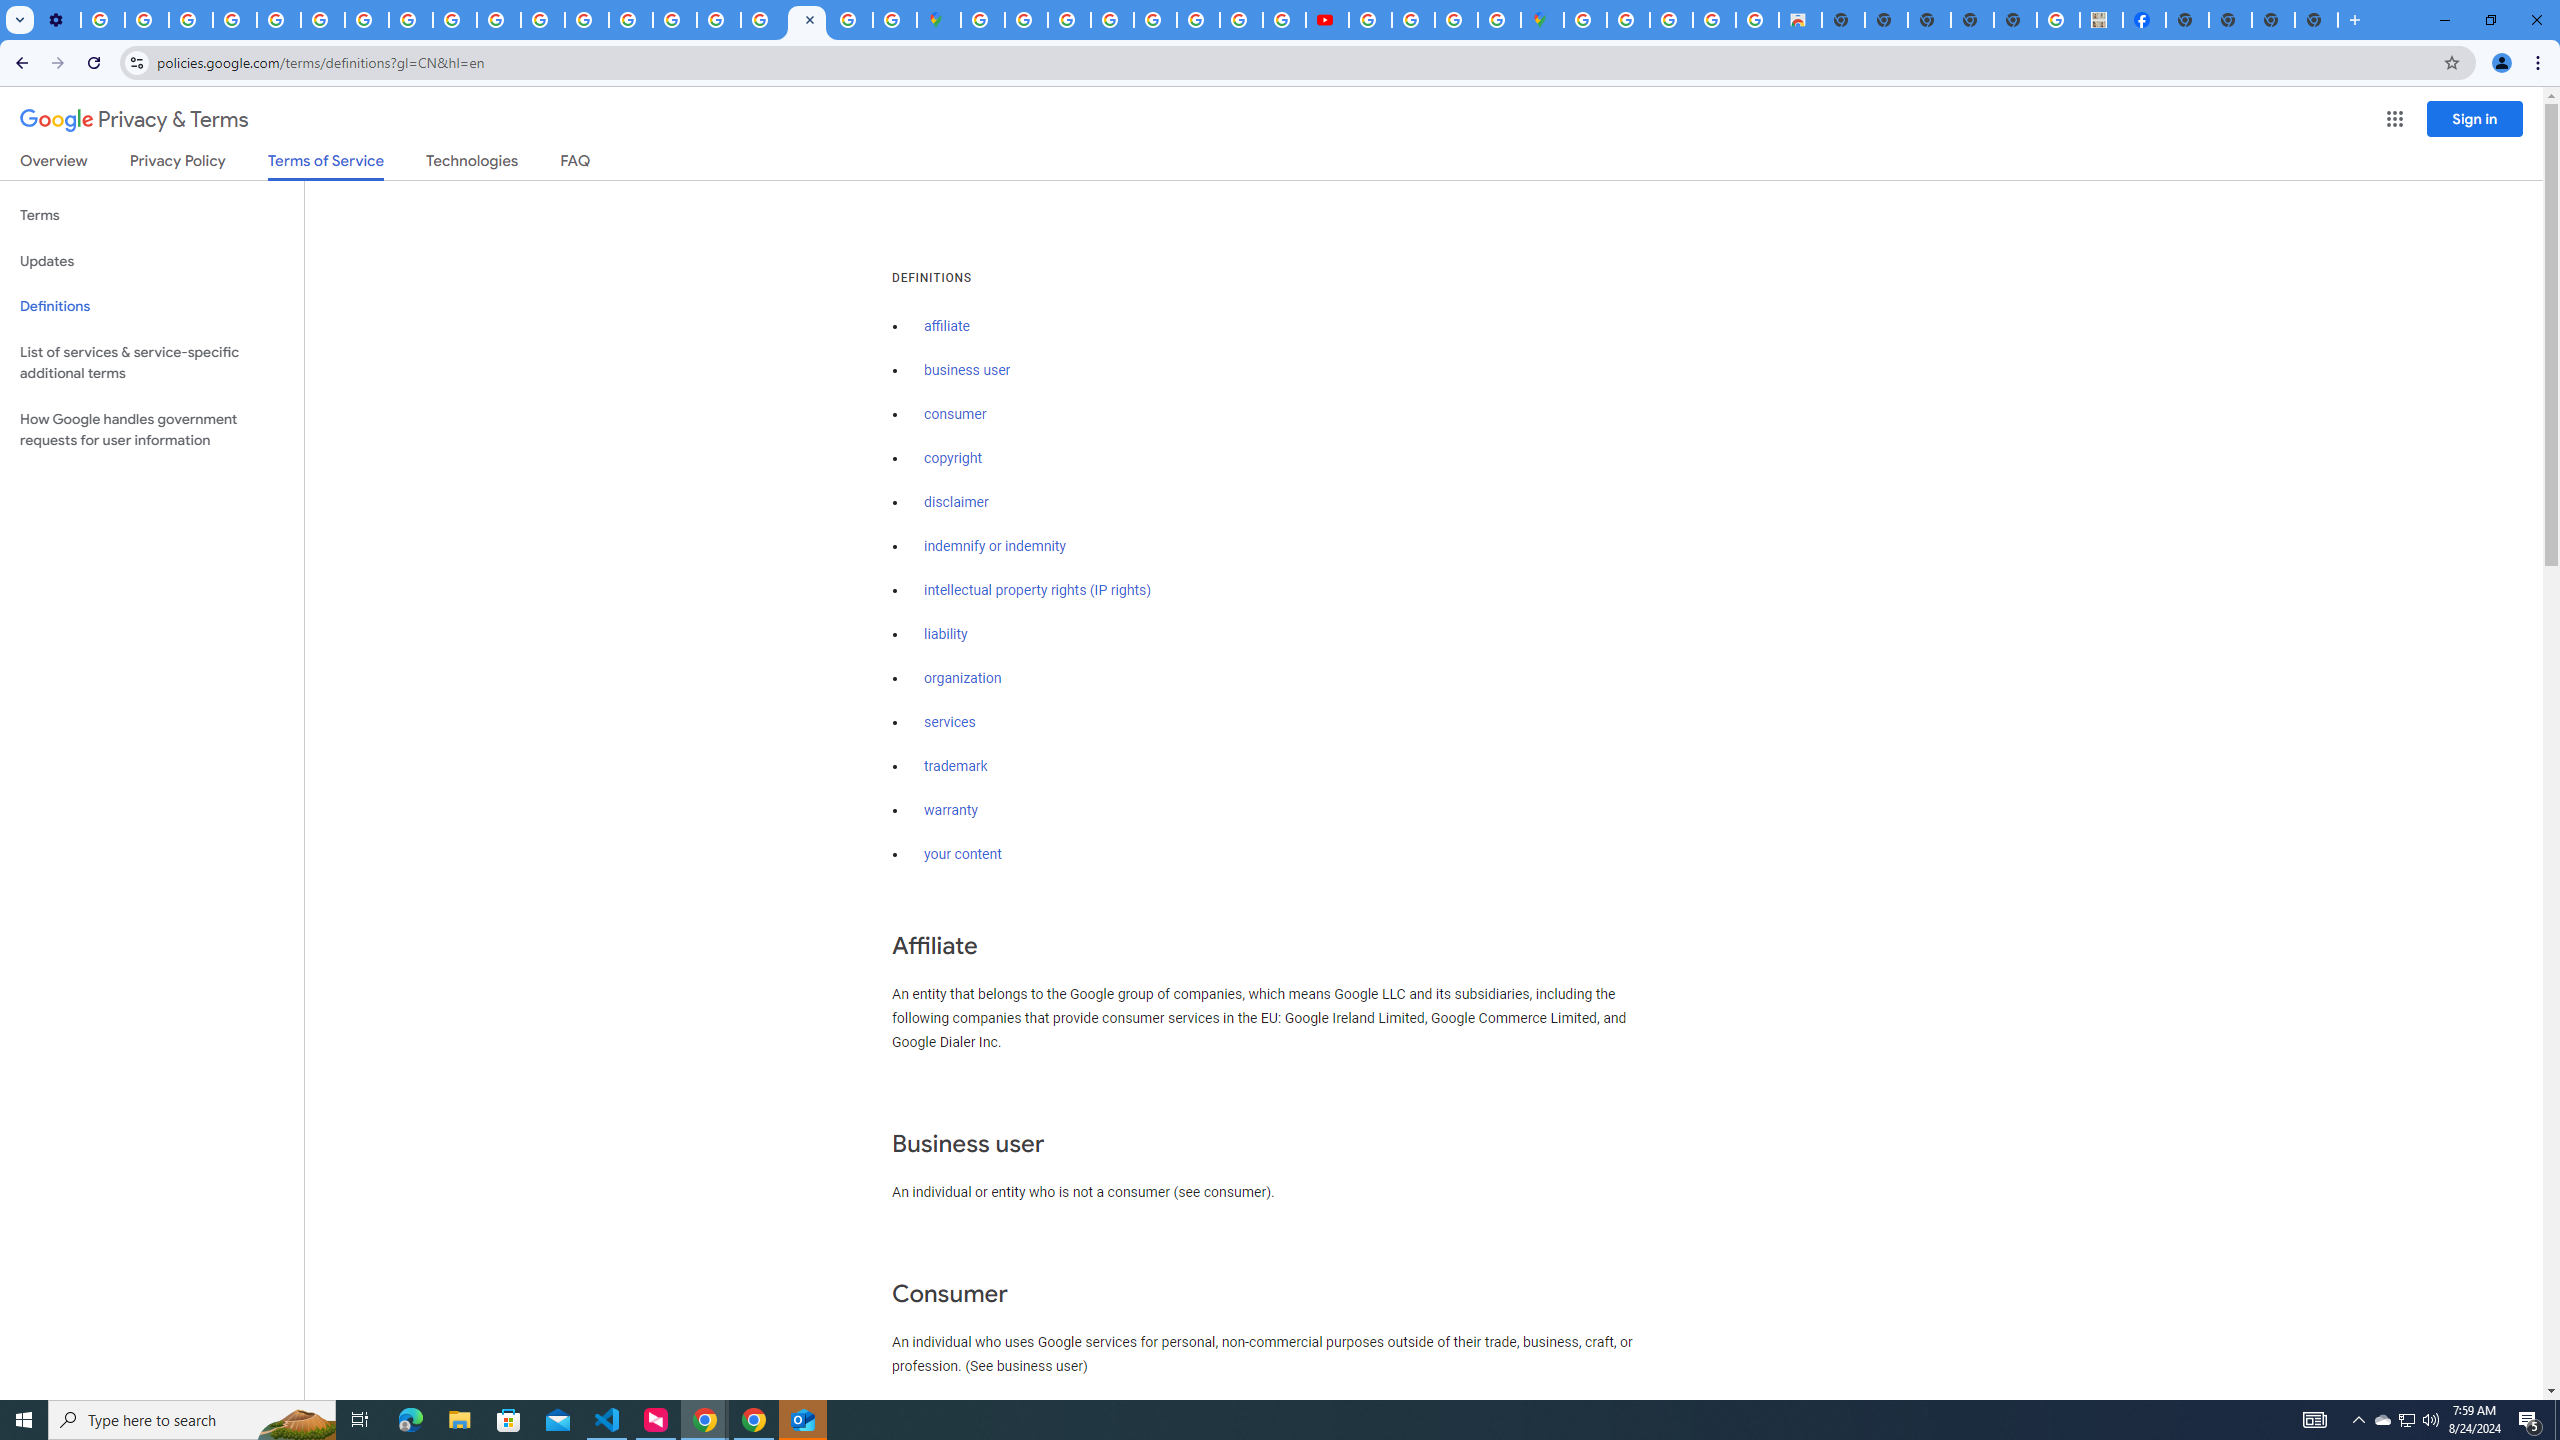 This screenshot has width=2560, height=1440. I want to click on affiliate, so click(947, 326).